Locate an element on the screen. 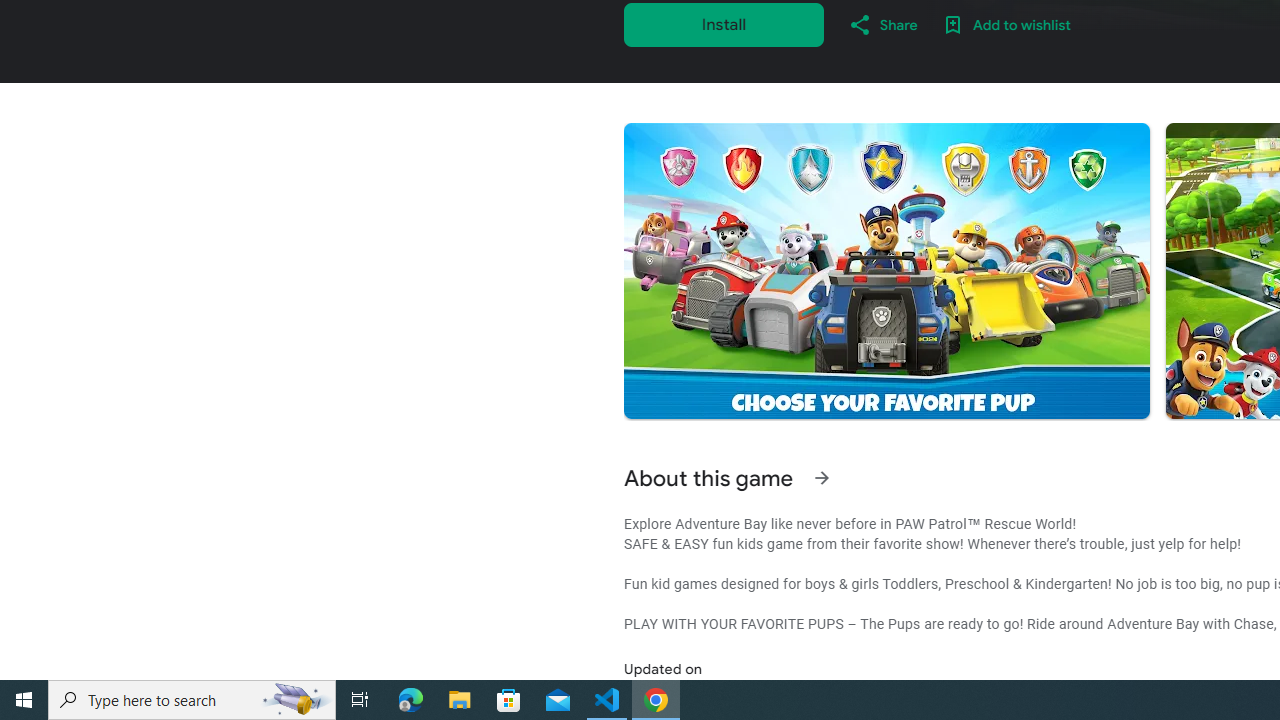 Image resolution: width=1280 pixels, height=720 pixels. Screenshot image is located at coordinates (886, 271).